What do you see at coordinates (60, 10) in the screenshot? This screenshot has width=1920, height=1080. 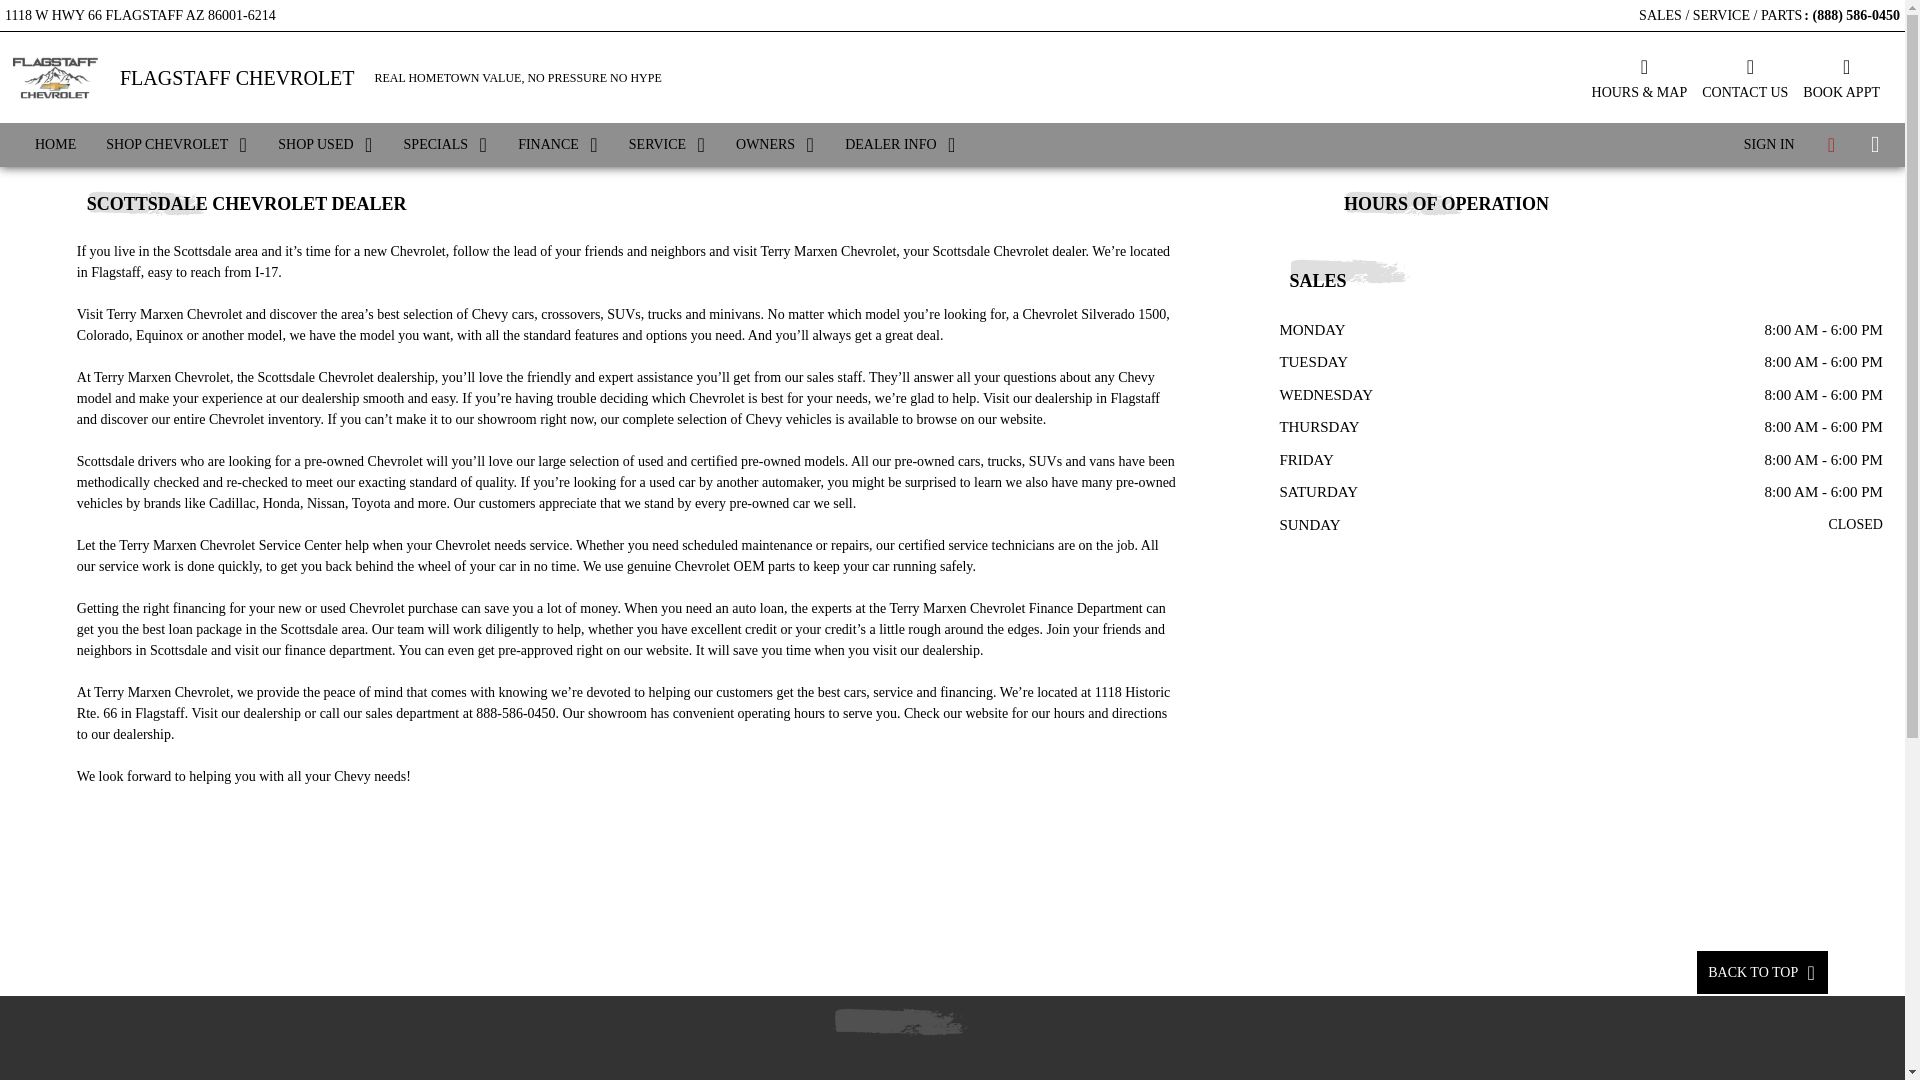 I see `Skip to Main Content` at bounding box center [60, 10].